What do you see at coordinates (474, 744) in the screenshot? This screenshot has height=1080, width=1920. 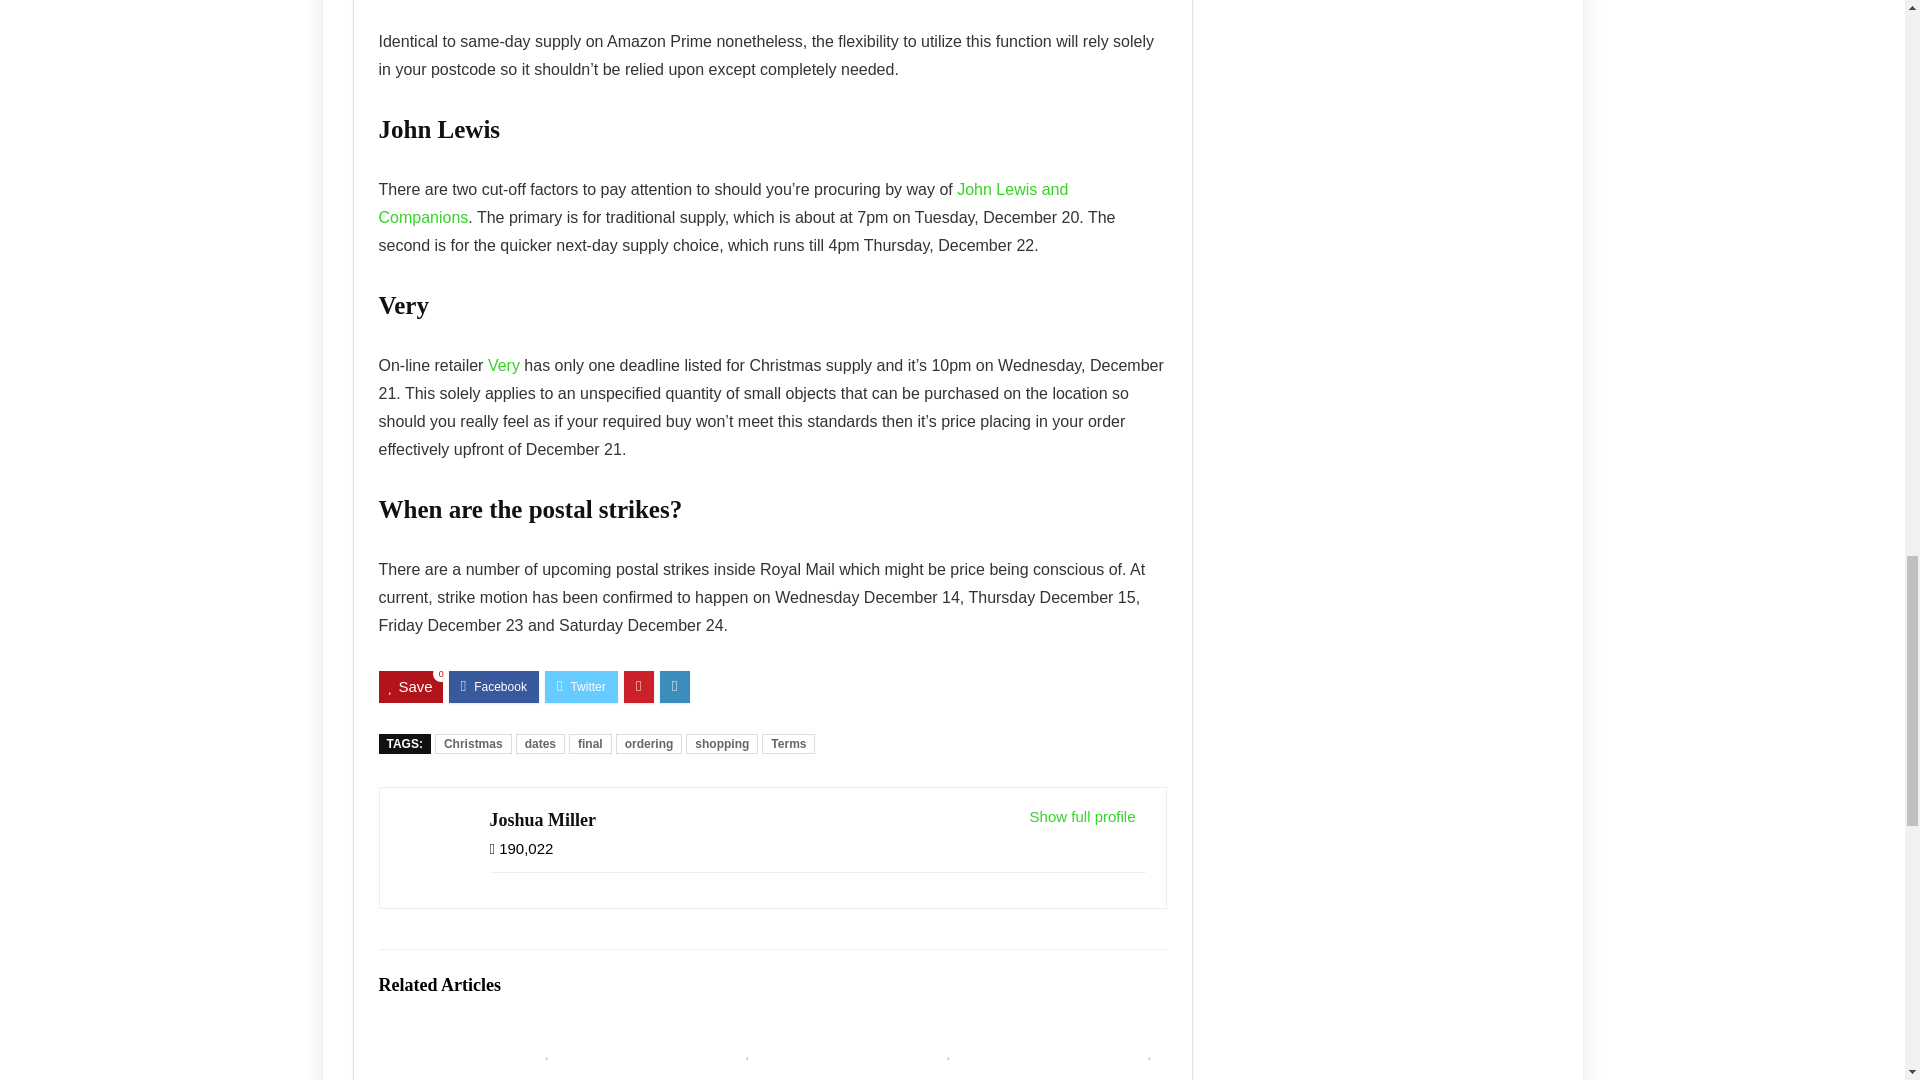 I see `Christmas` at bounding box center [474, 744].